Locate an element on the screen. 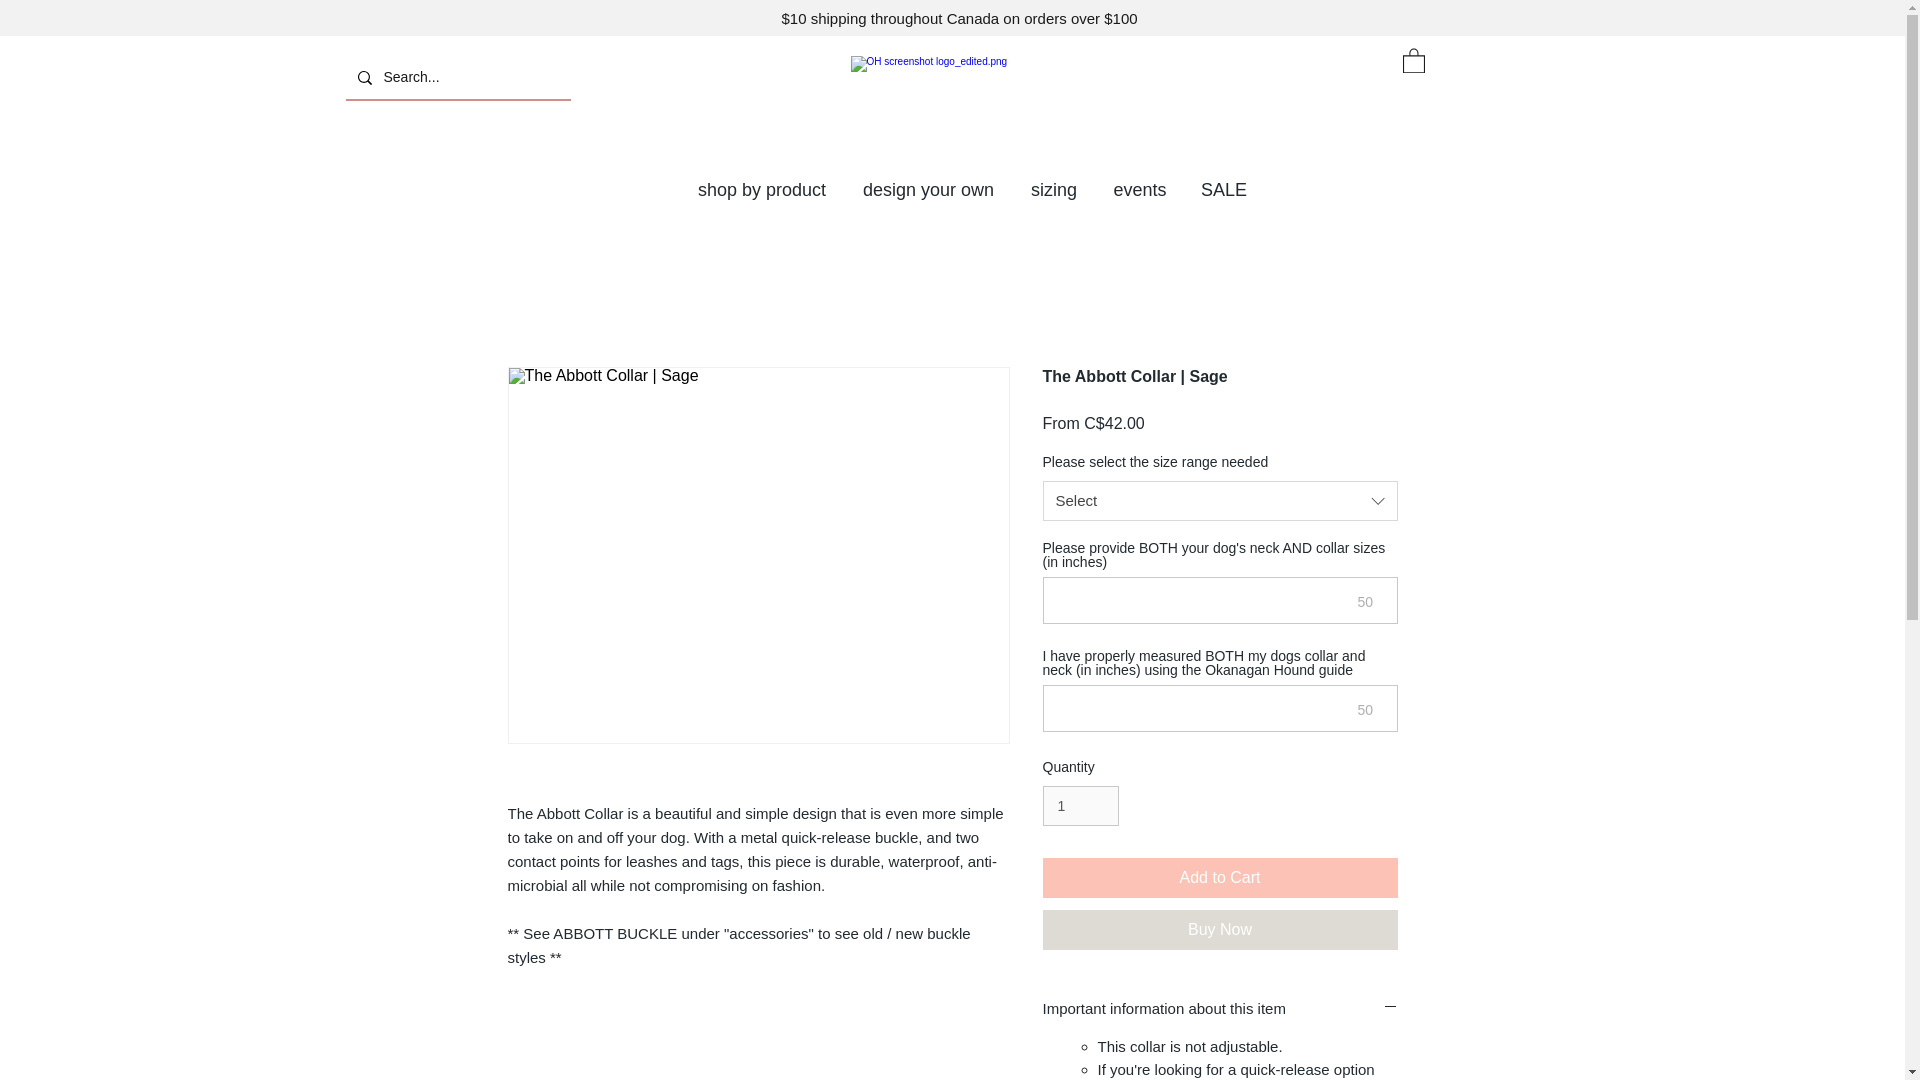  events is located at coordinates (1140, 190).